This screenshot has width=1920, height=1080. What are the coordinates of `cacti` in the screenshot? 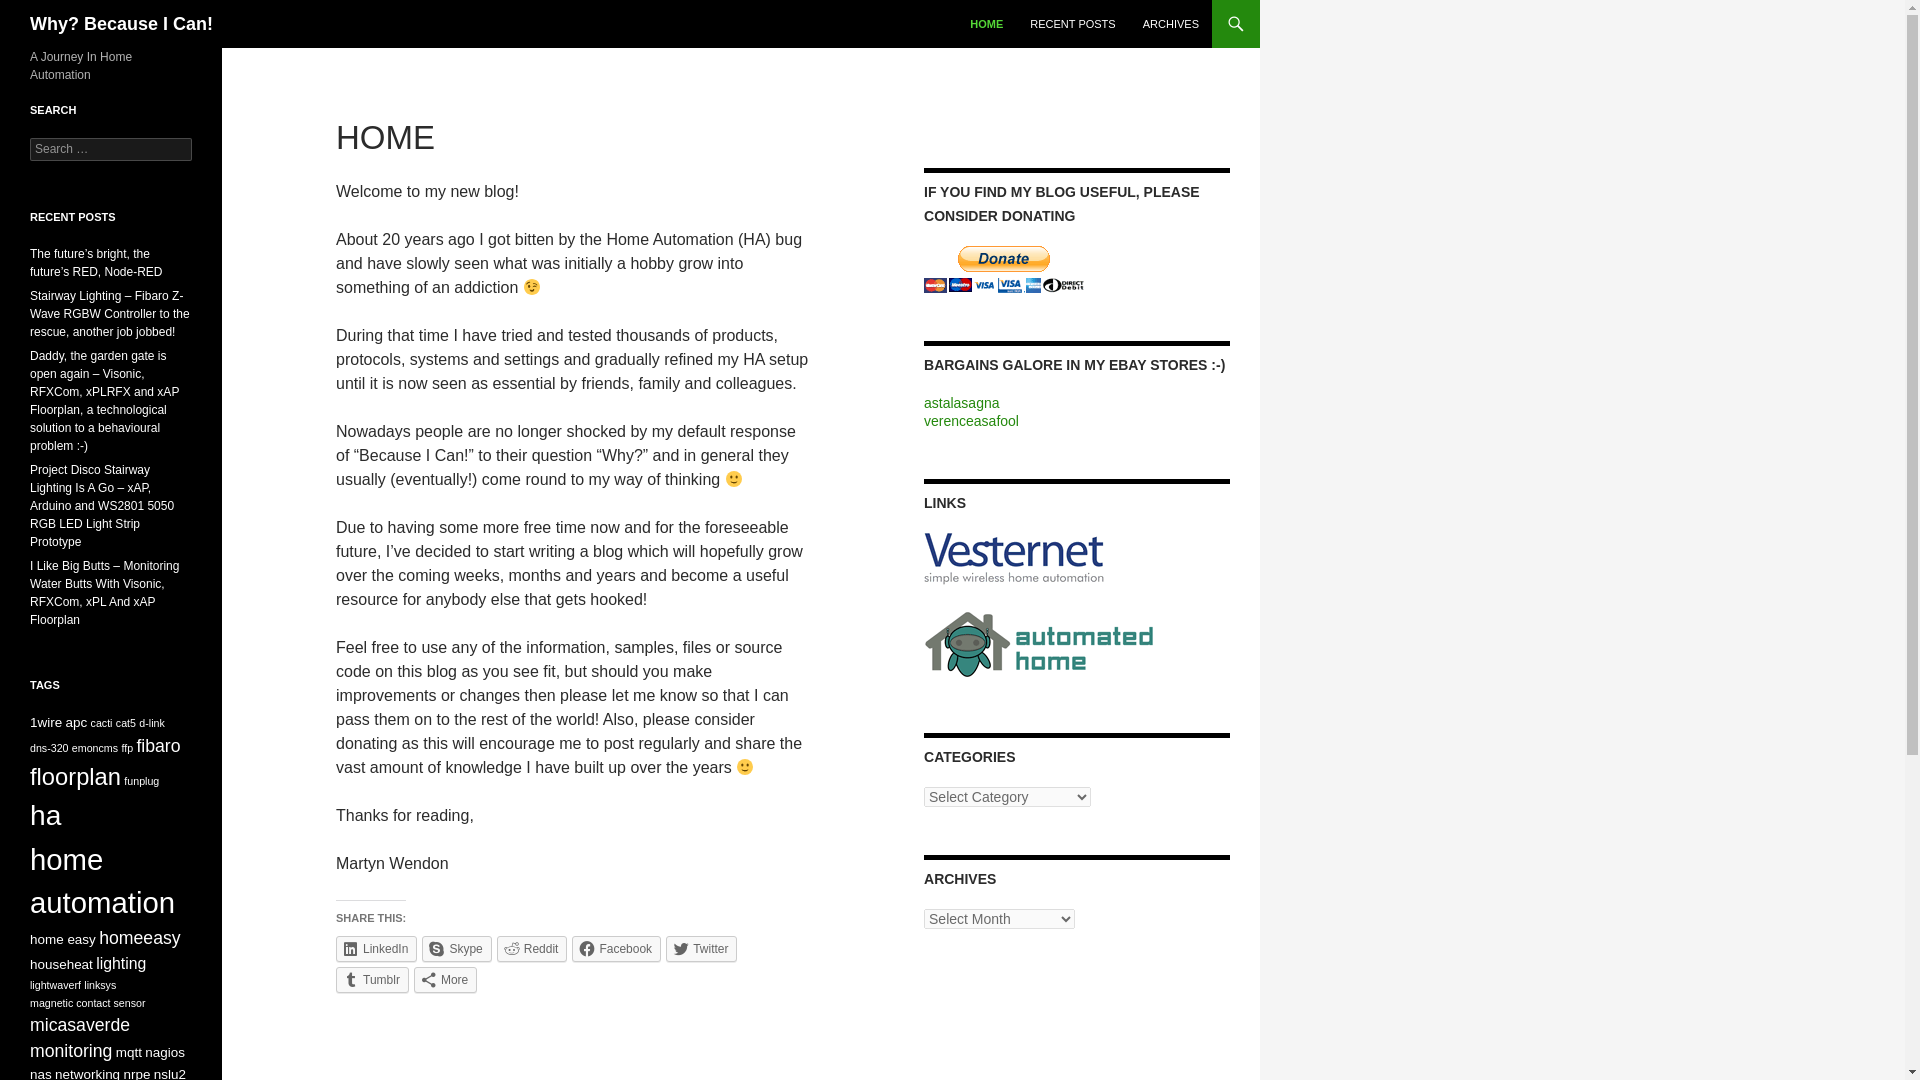 It's located at (102, 723).